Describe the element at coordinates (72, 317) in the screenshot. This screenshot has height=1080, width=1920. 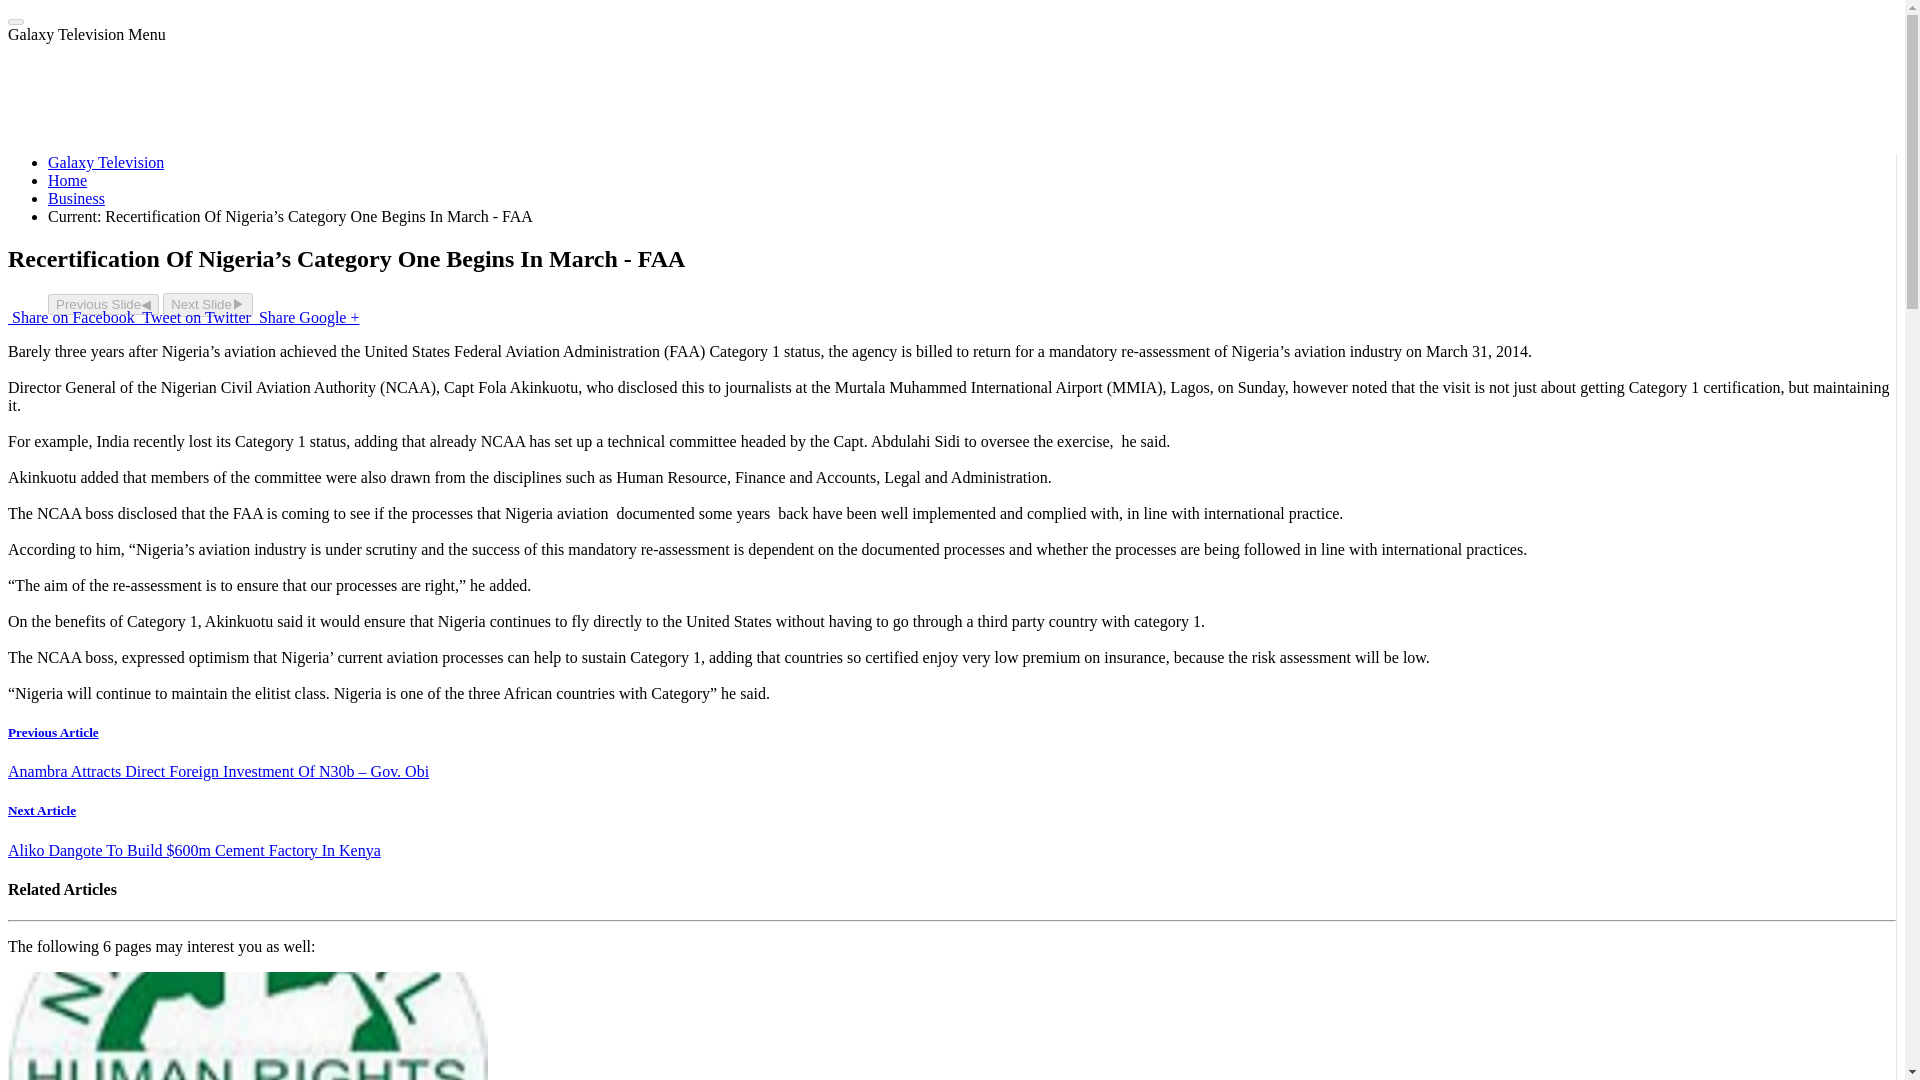
I see ` Share on Facebook` at that location.